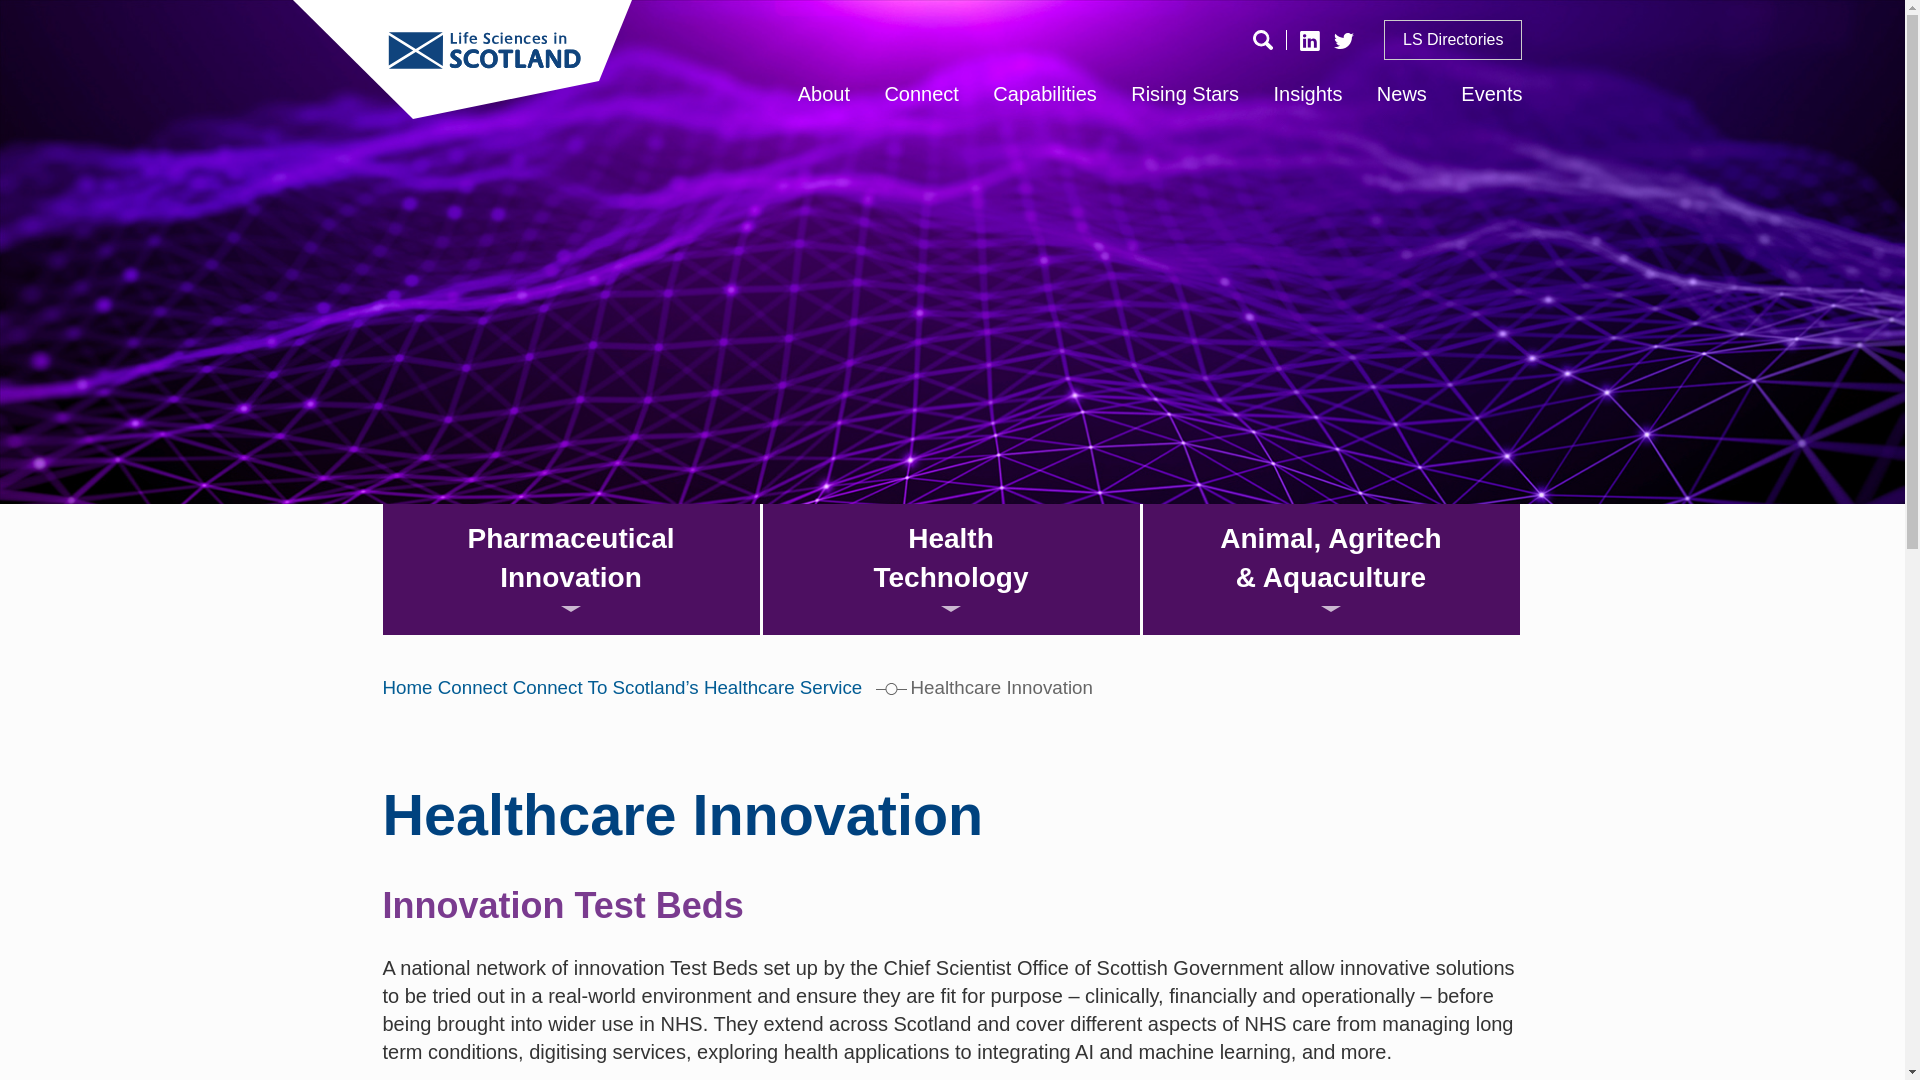 The height and width of the screenshot is (1080, 1920). Describe the element at coordinates (1492, 94) in the screenshot. I see `Events` at that location.